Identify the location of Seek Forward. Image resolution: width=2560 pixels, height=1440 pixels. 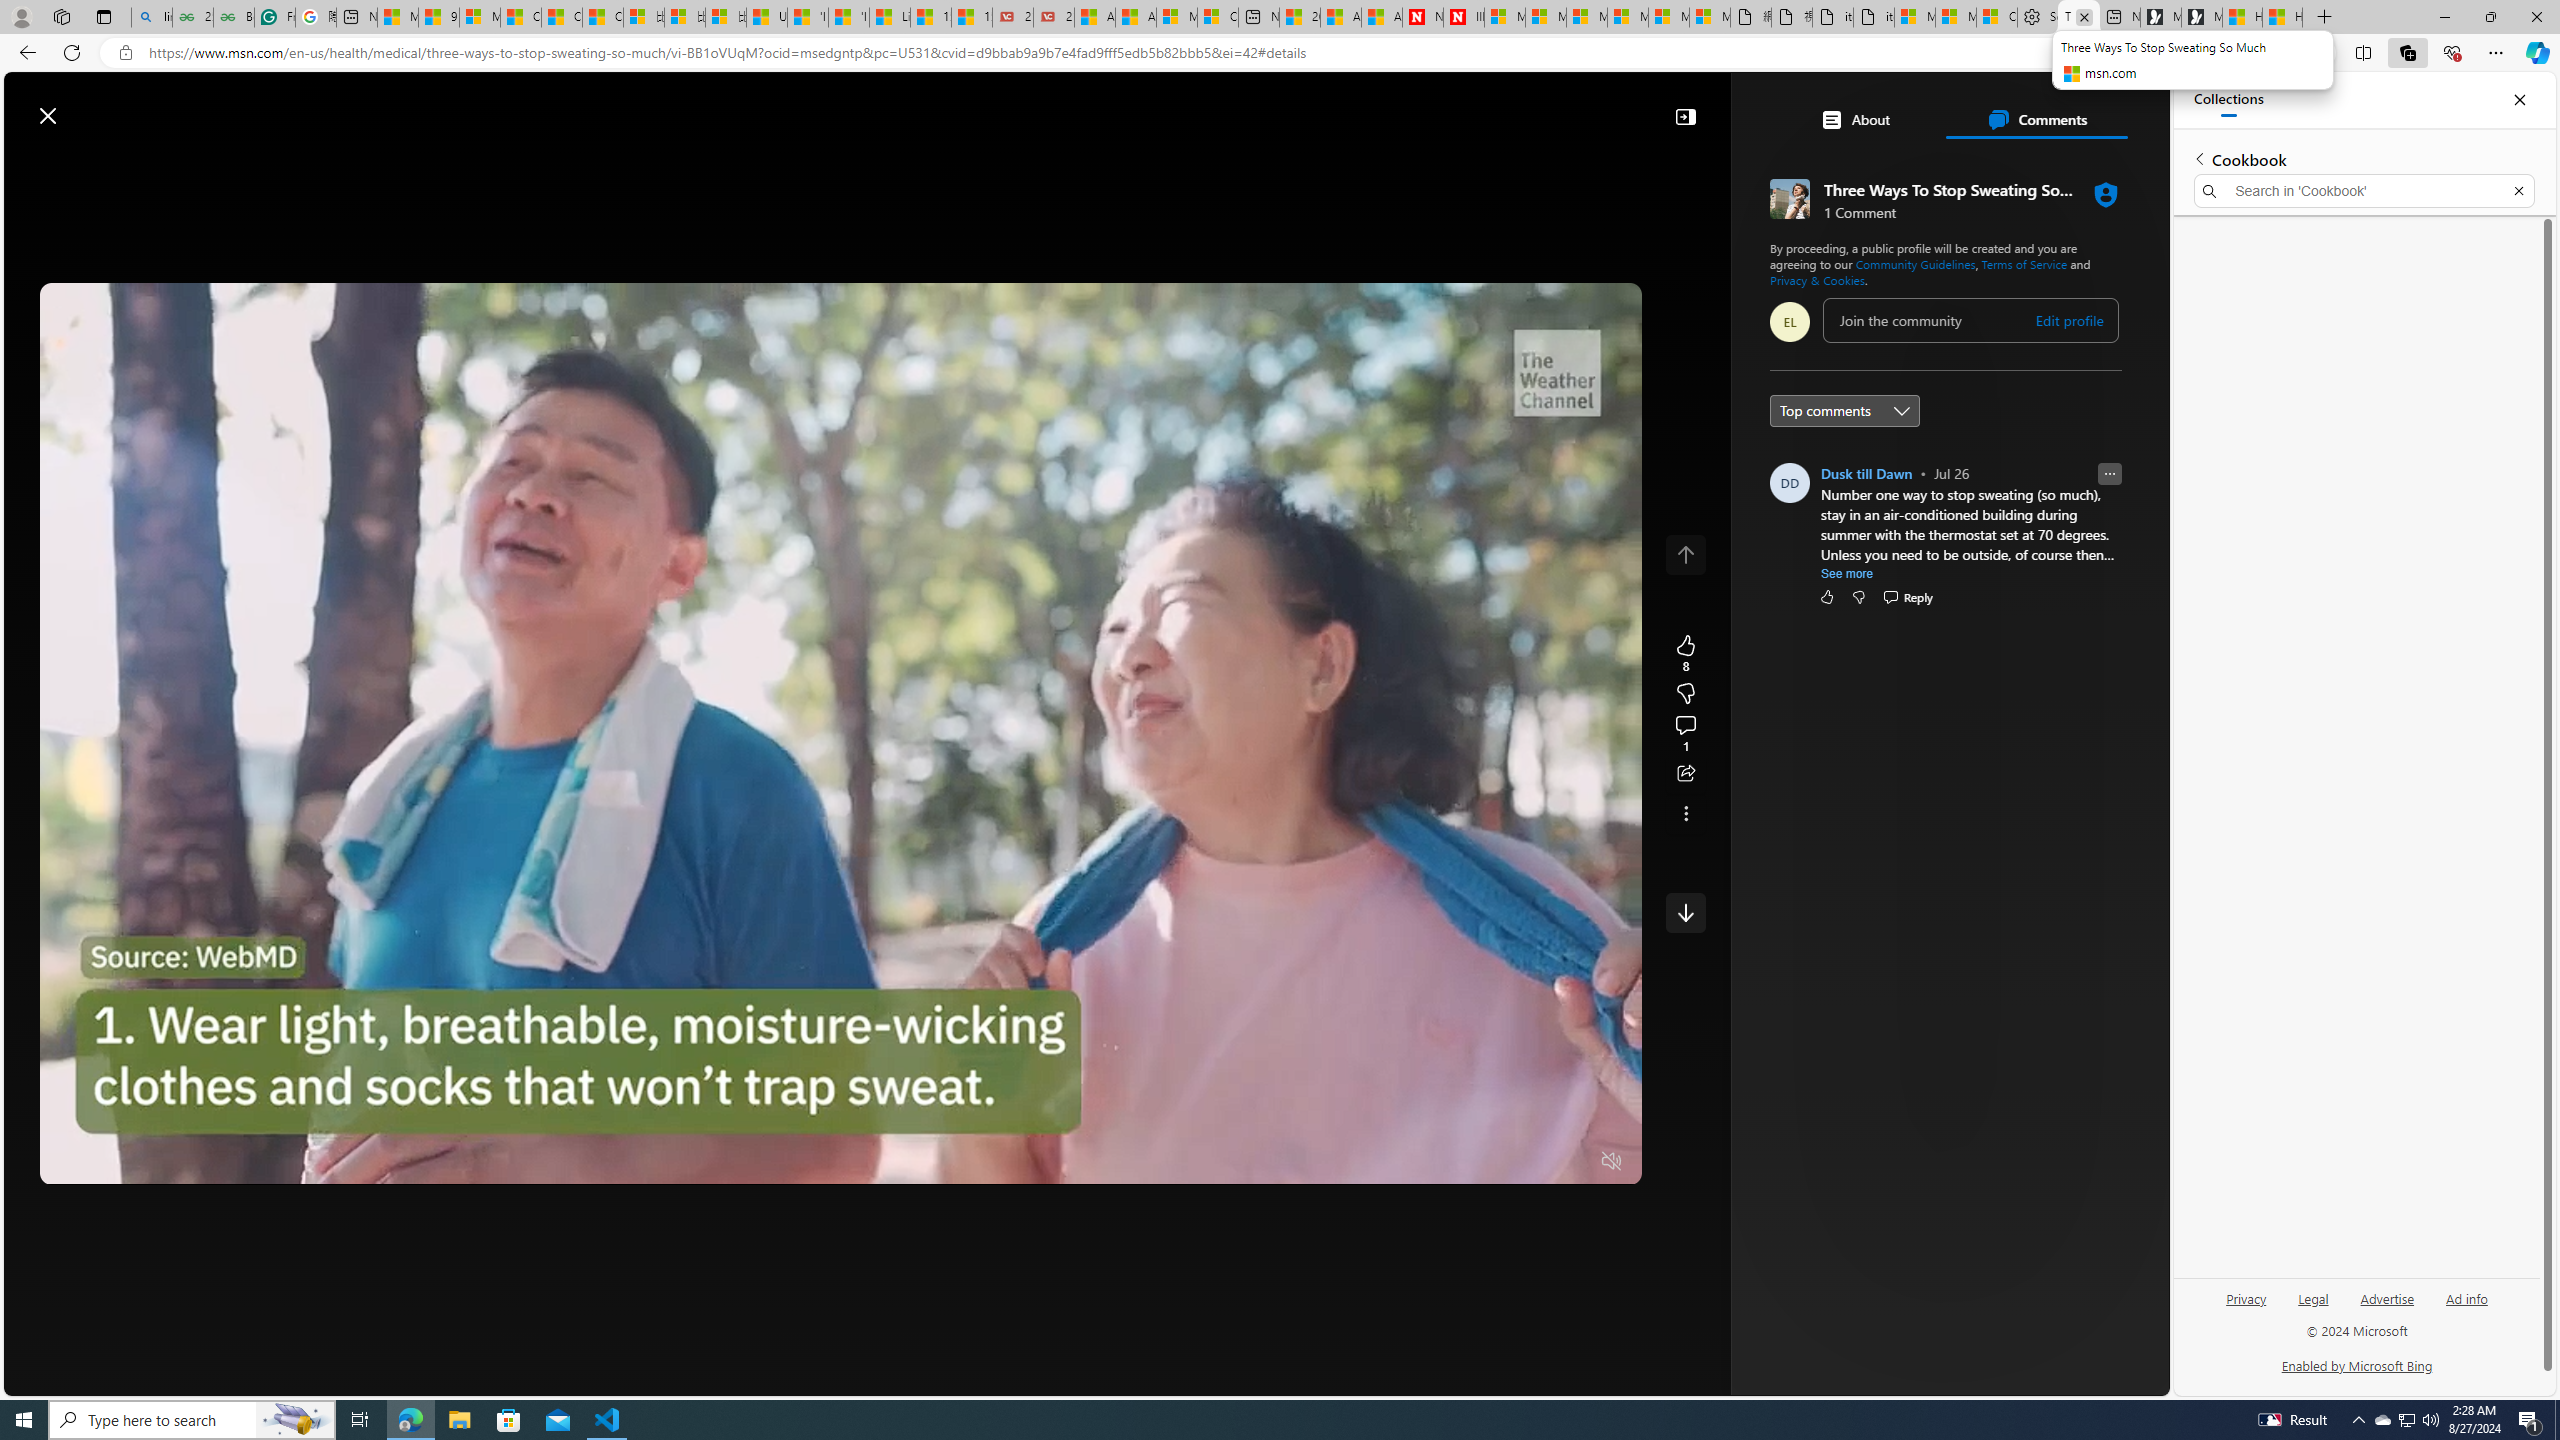
(149, 1162).